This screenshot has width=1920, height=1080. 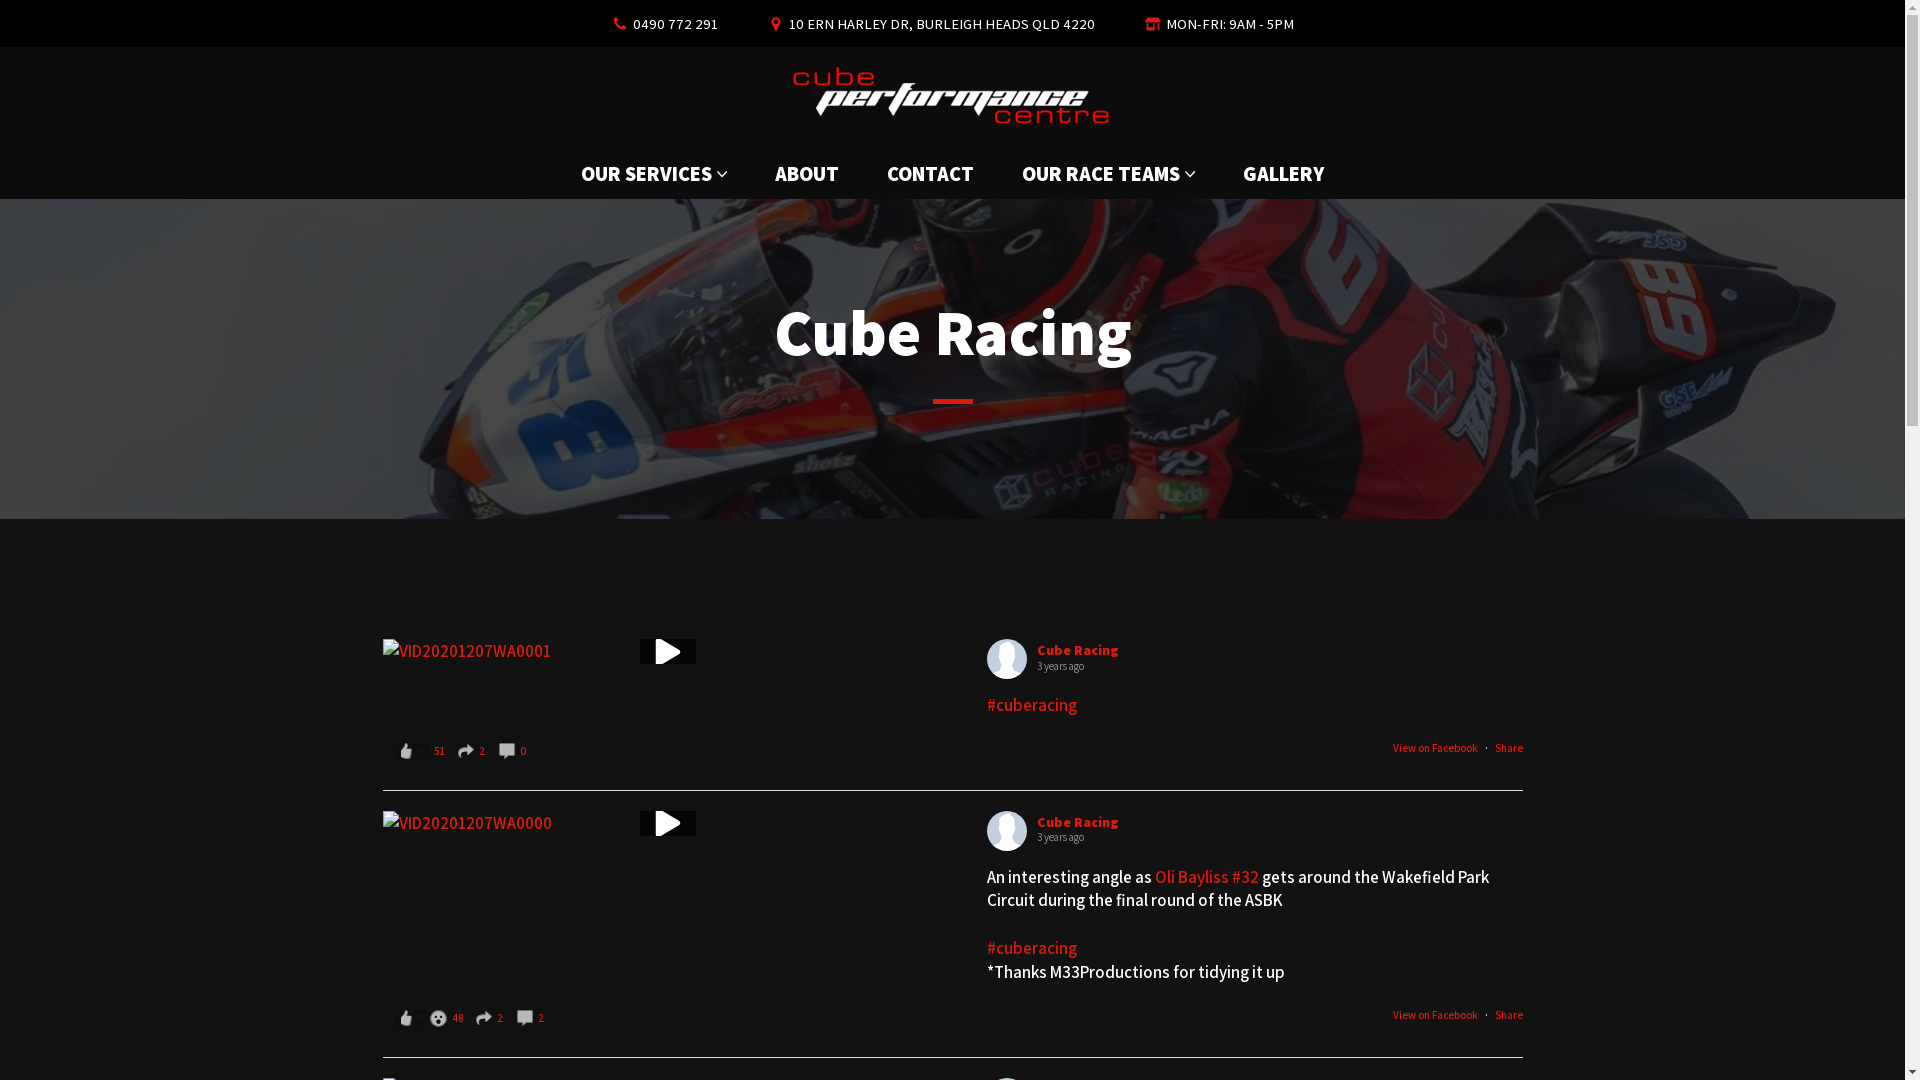 What do you see at coordinates (1434, 1015) in the screenshot?
I see `View on Facebook` at bounding box center [1434, 1015].